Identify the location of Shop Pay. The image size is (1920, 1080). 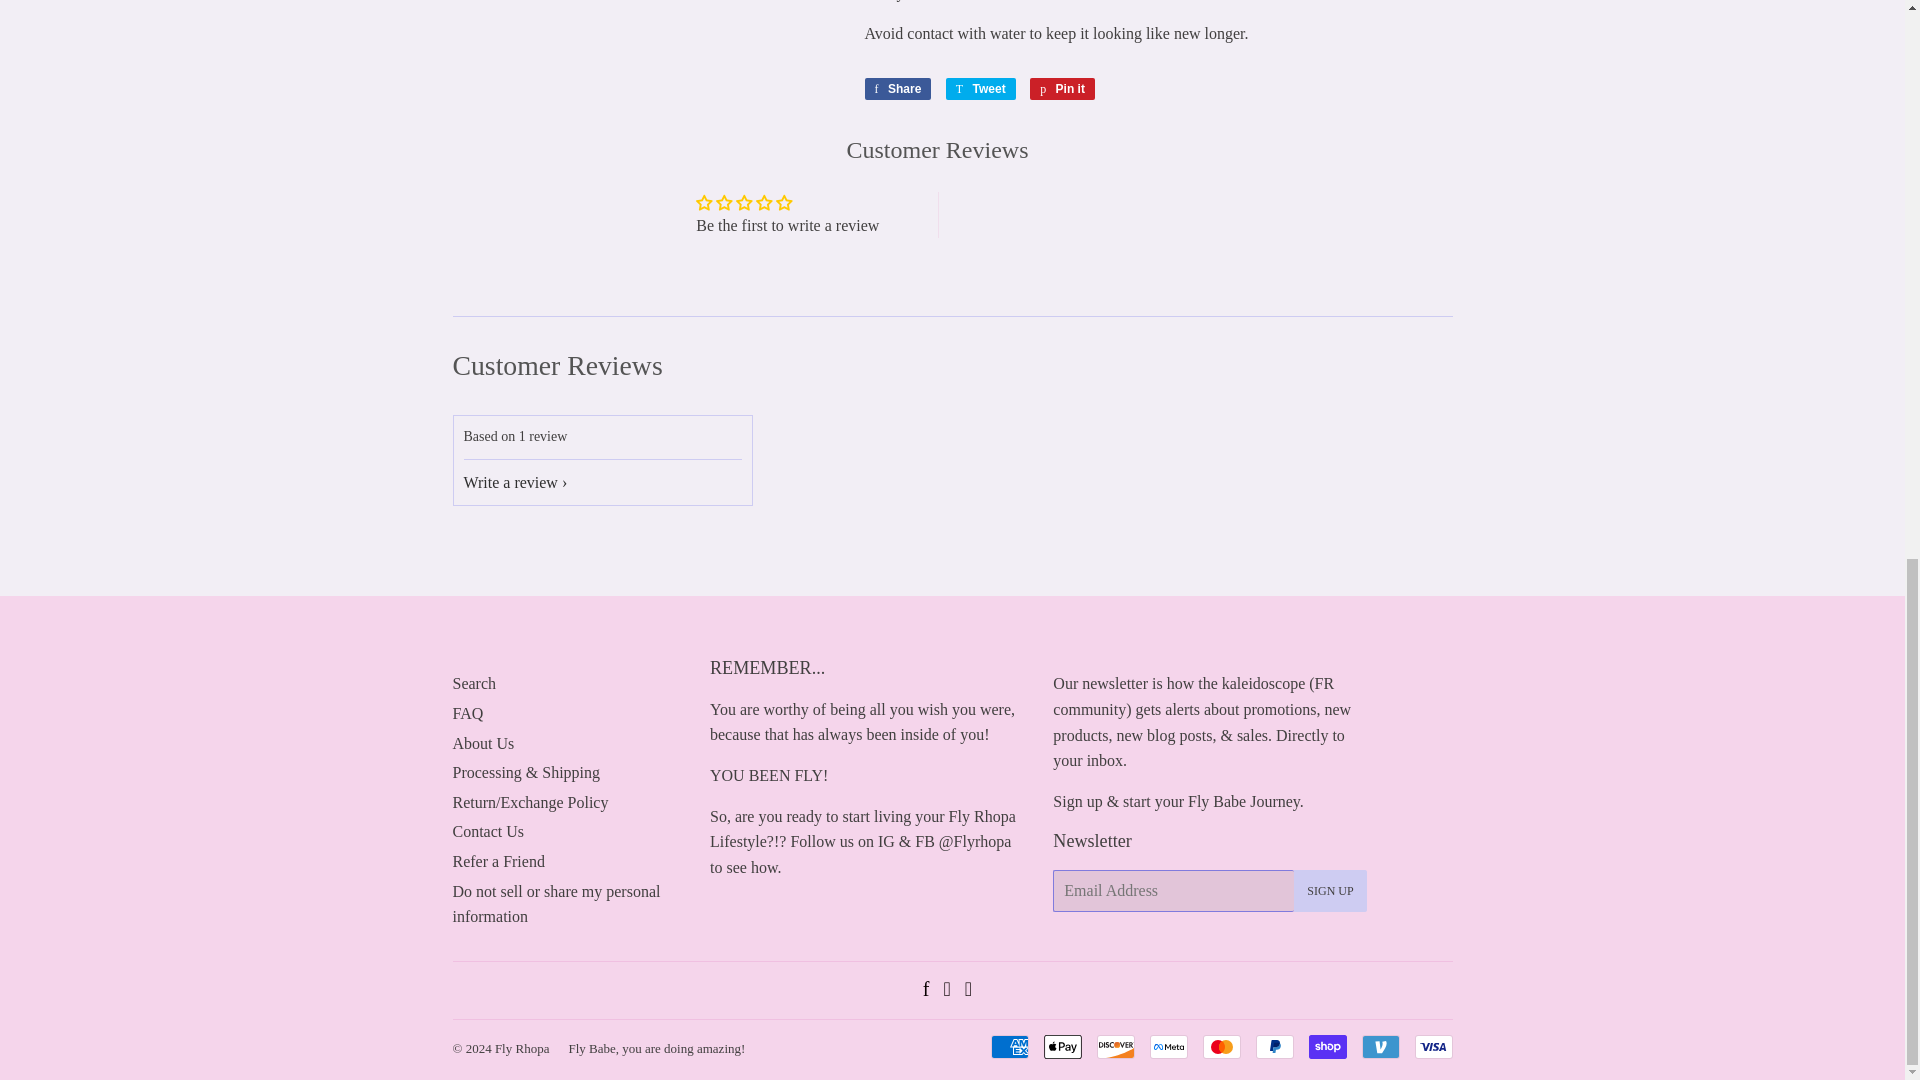
(1326, 1046).